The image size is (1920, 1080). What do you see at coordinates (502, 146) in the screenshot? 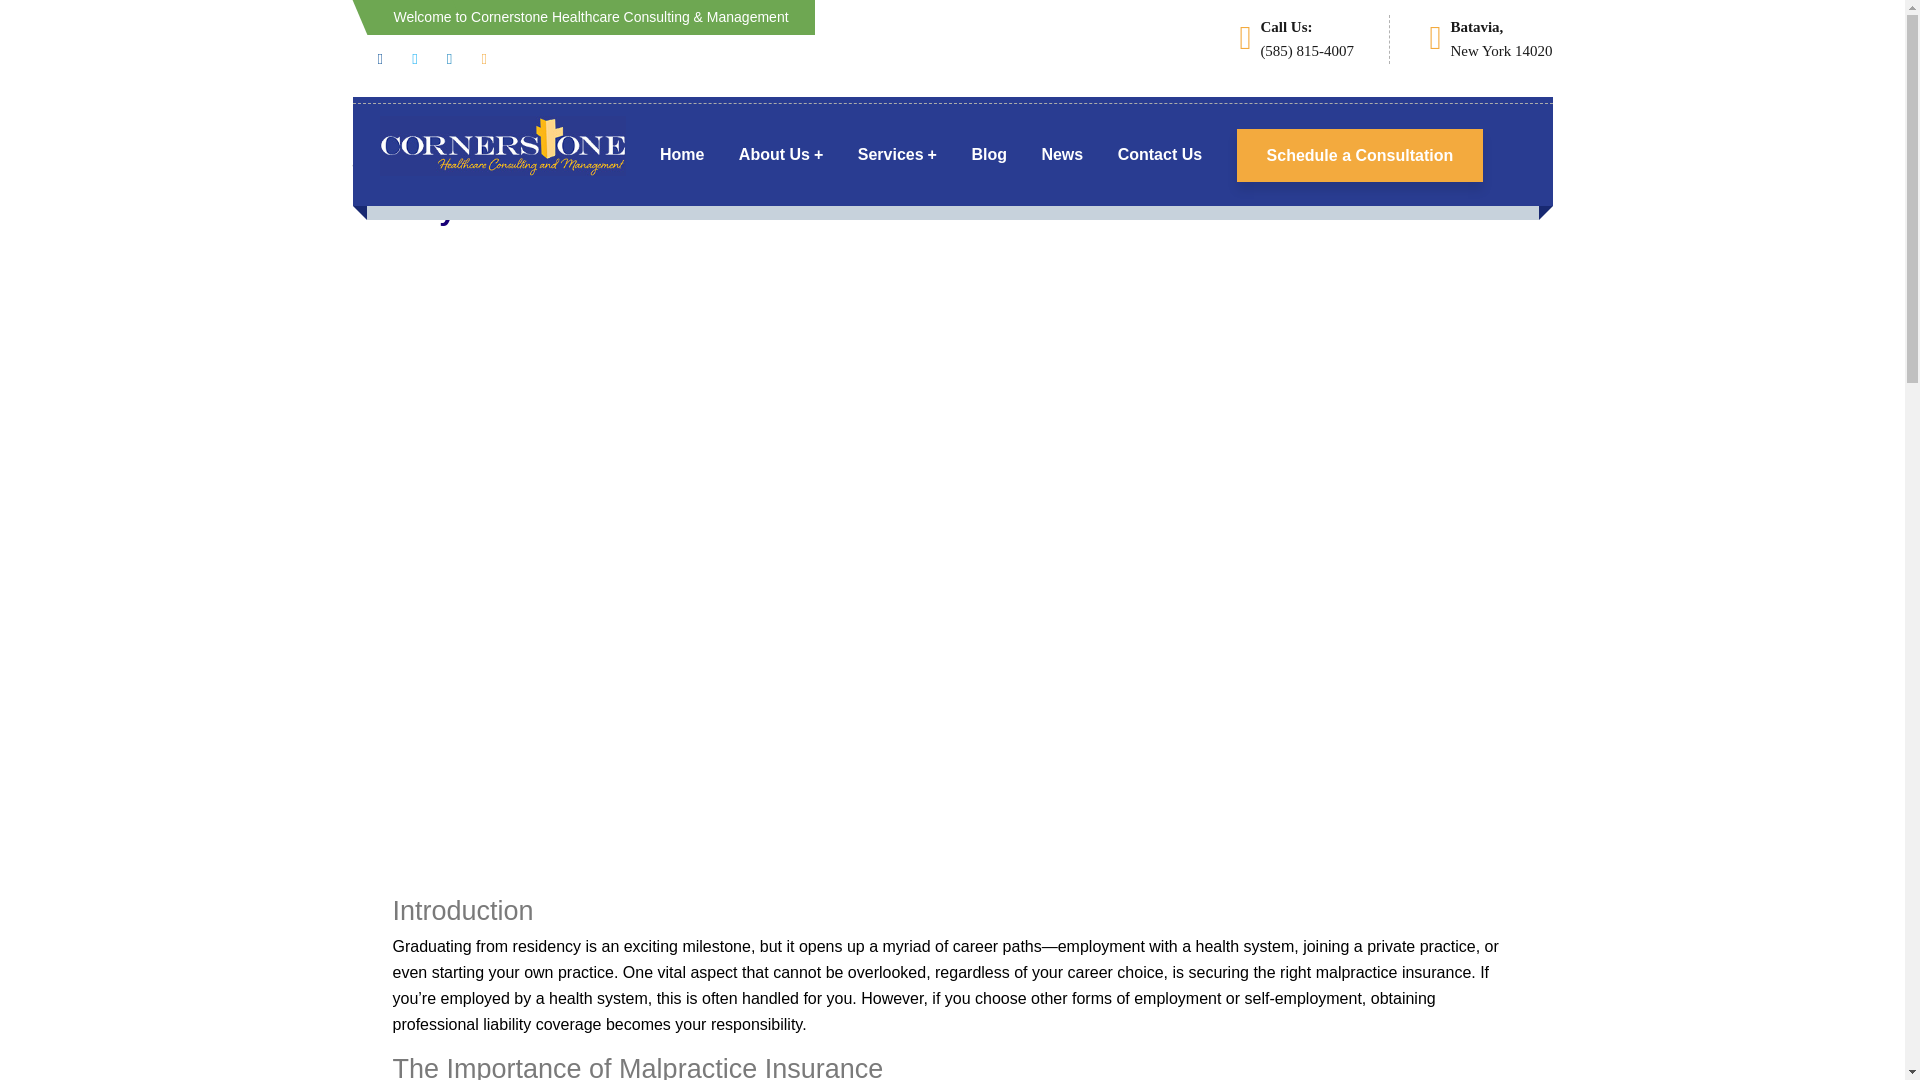
I see `Cornerstone Healthcare Consulting` at bounding box center [502, 146].